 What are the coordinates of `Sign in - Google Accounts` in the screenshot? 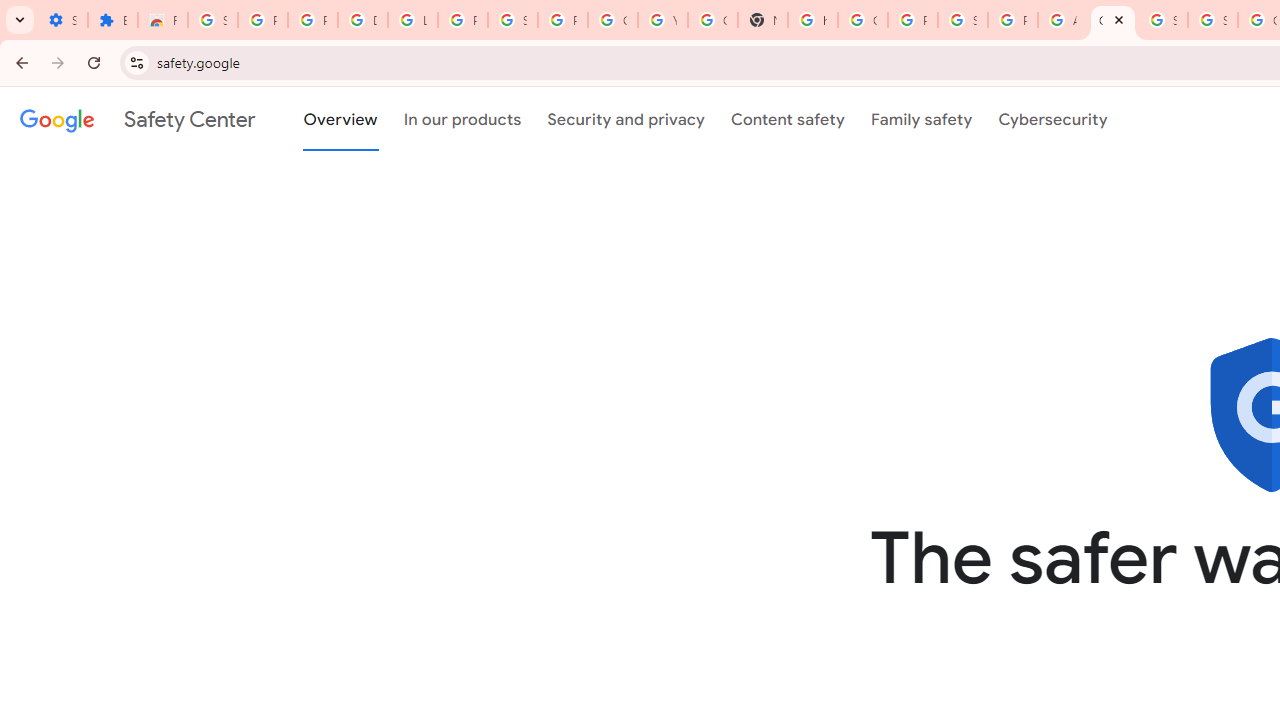 It's located at (1212, 20).